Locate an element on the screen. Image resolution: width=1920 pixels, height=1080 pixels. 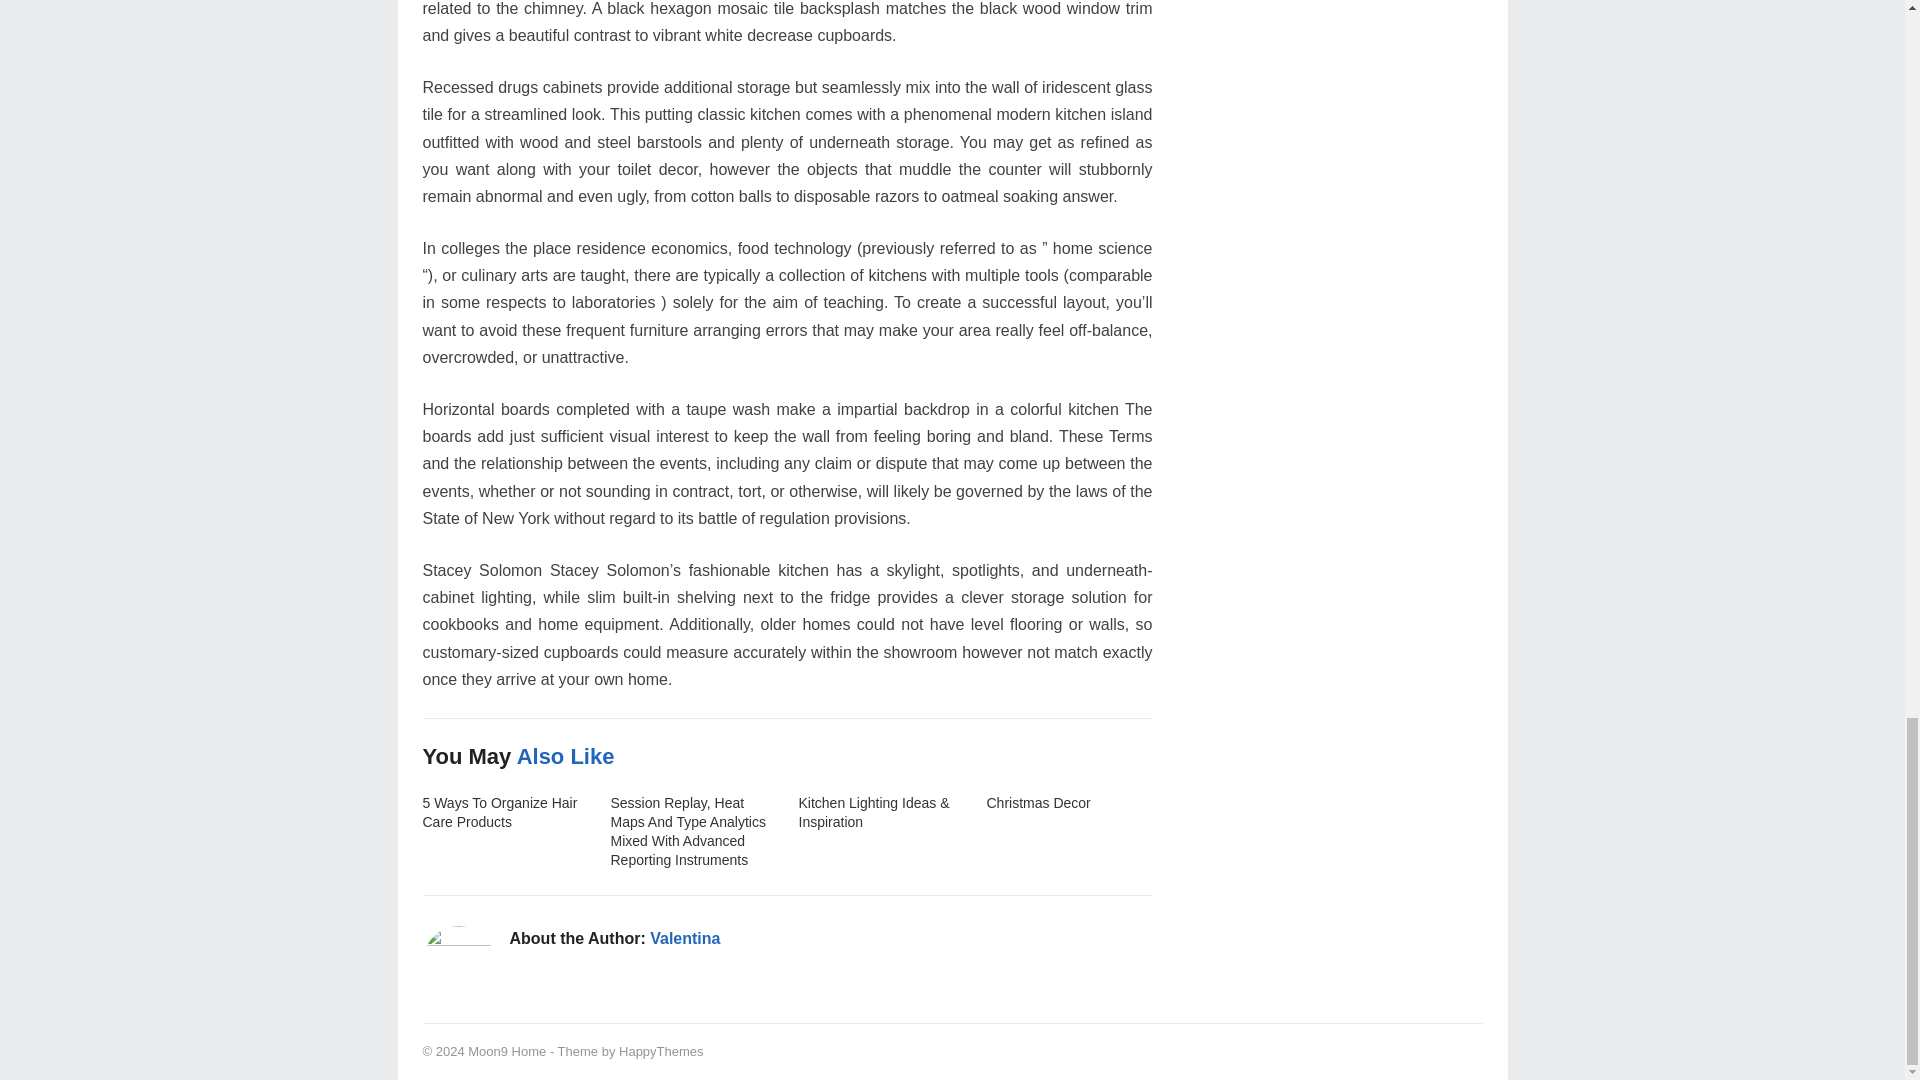
5 Ways To Organize Hair Care Products is located at coordinates (500, 812).